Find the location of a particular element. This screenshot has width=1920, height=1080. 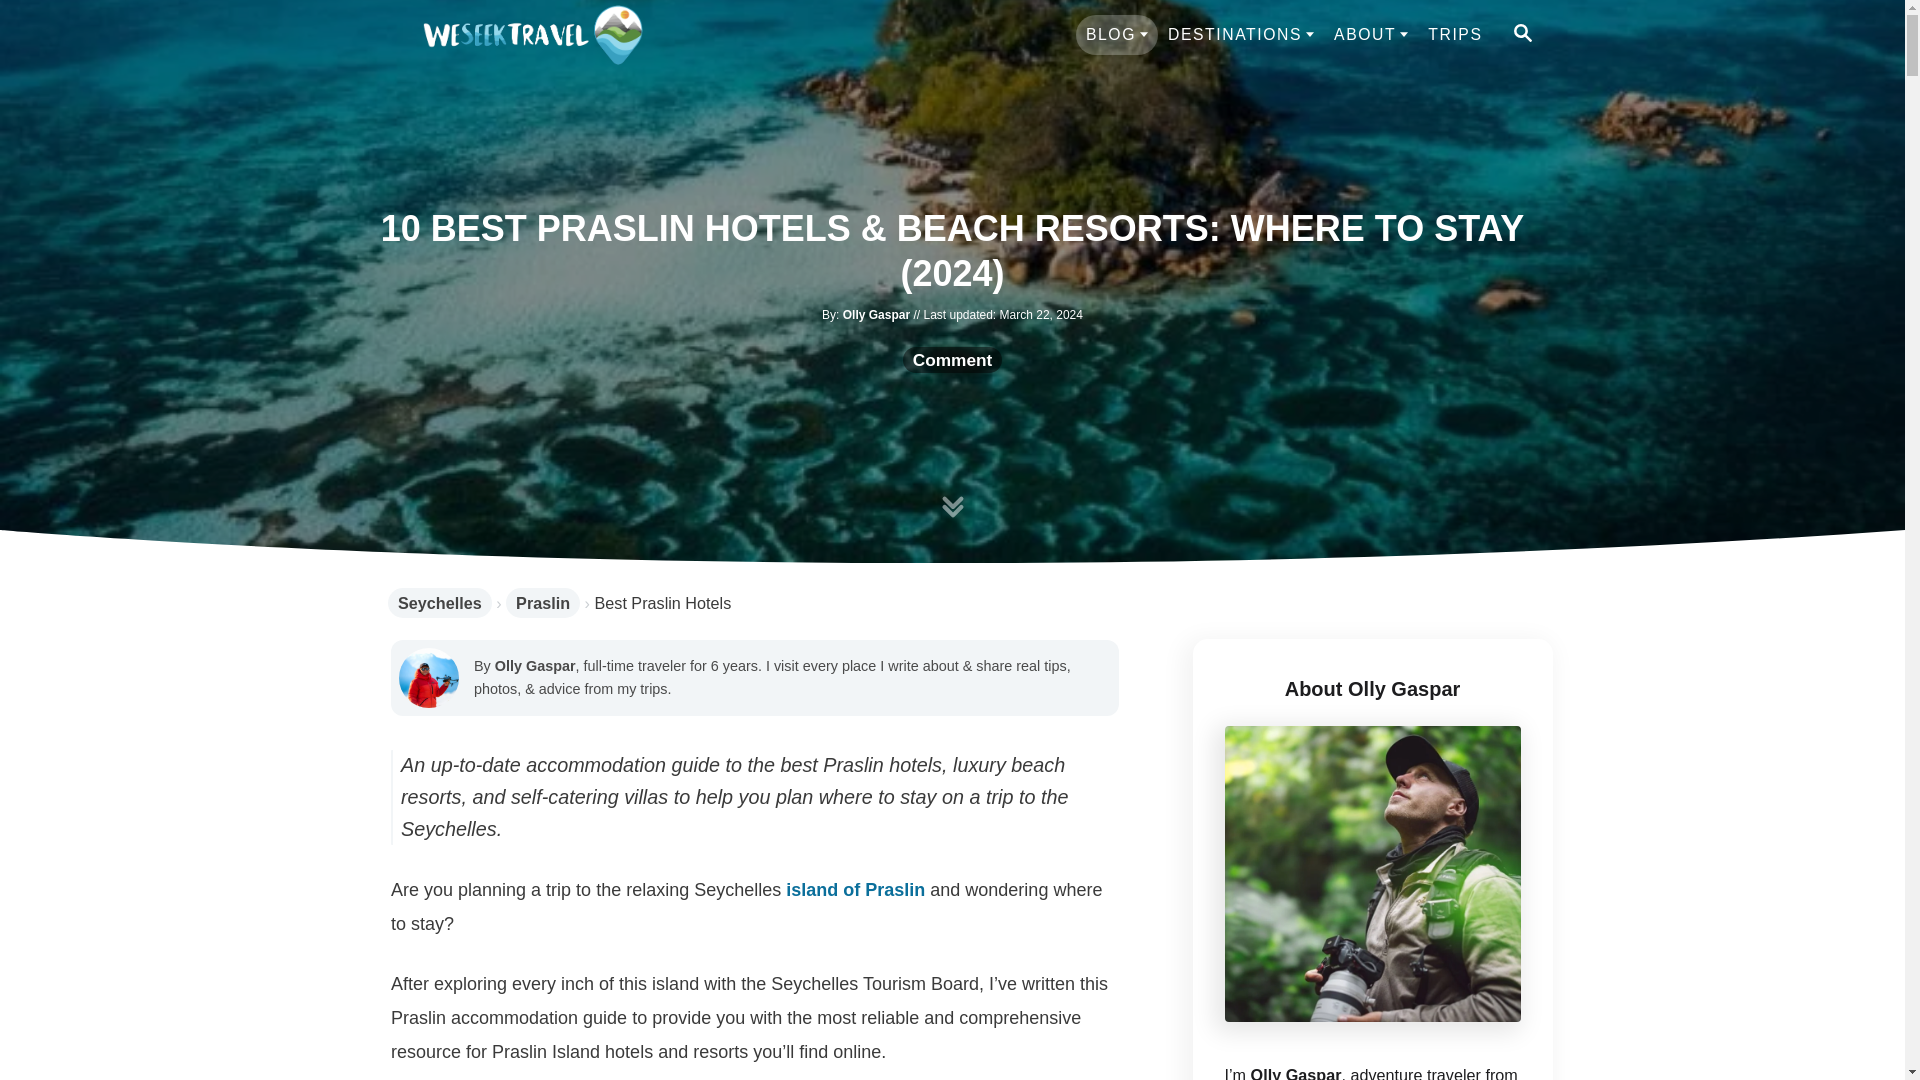

SEARCH is located at coordinates (1521, 34).